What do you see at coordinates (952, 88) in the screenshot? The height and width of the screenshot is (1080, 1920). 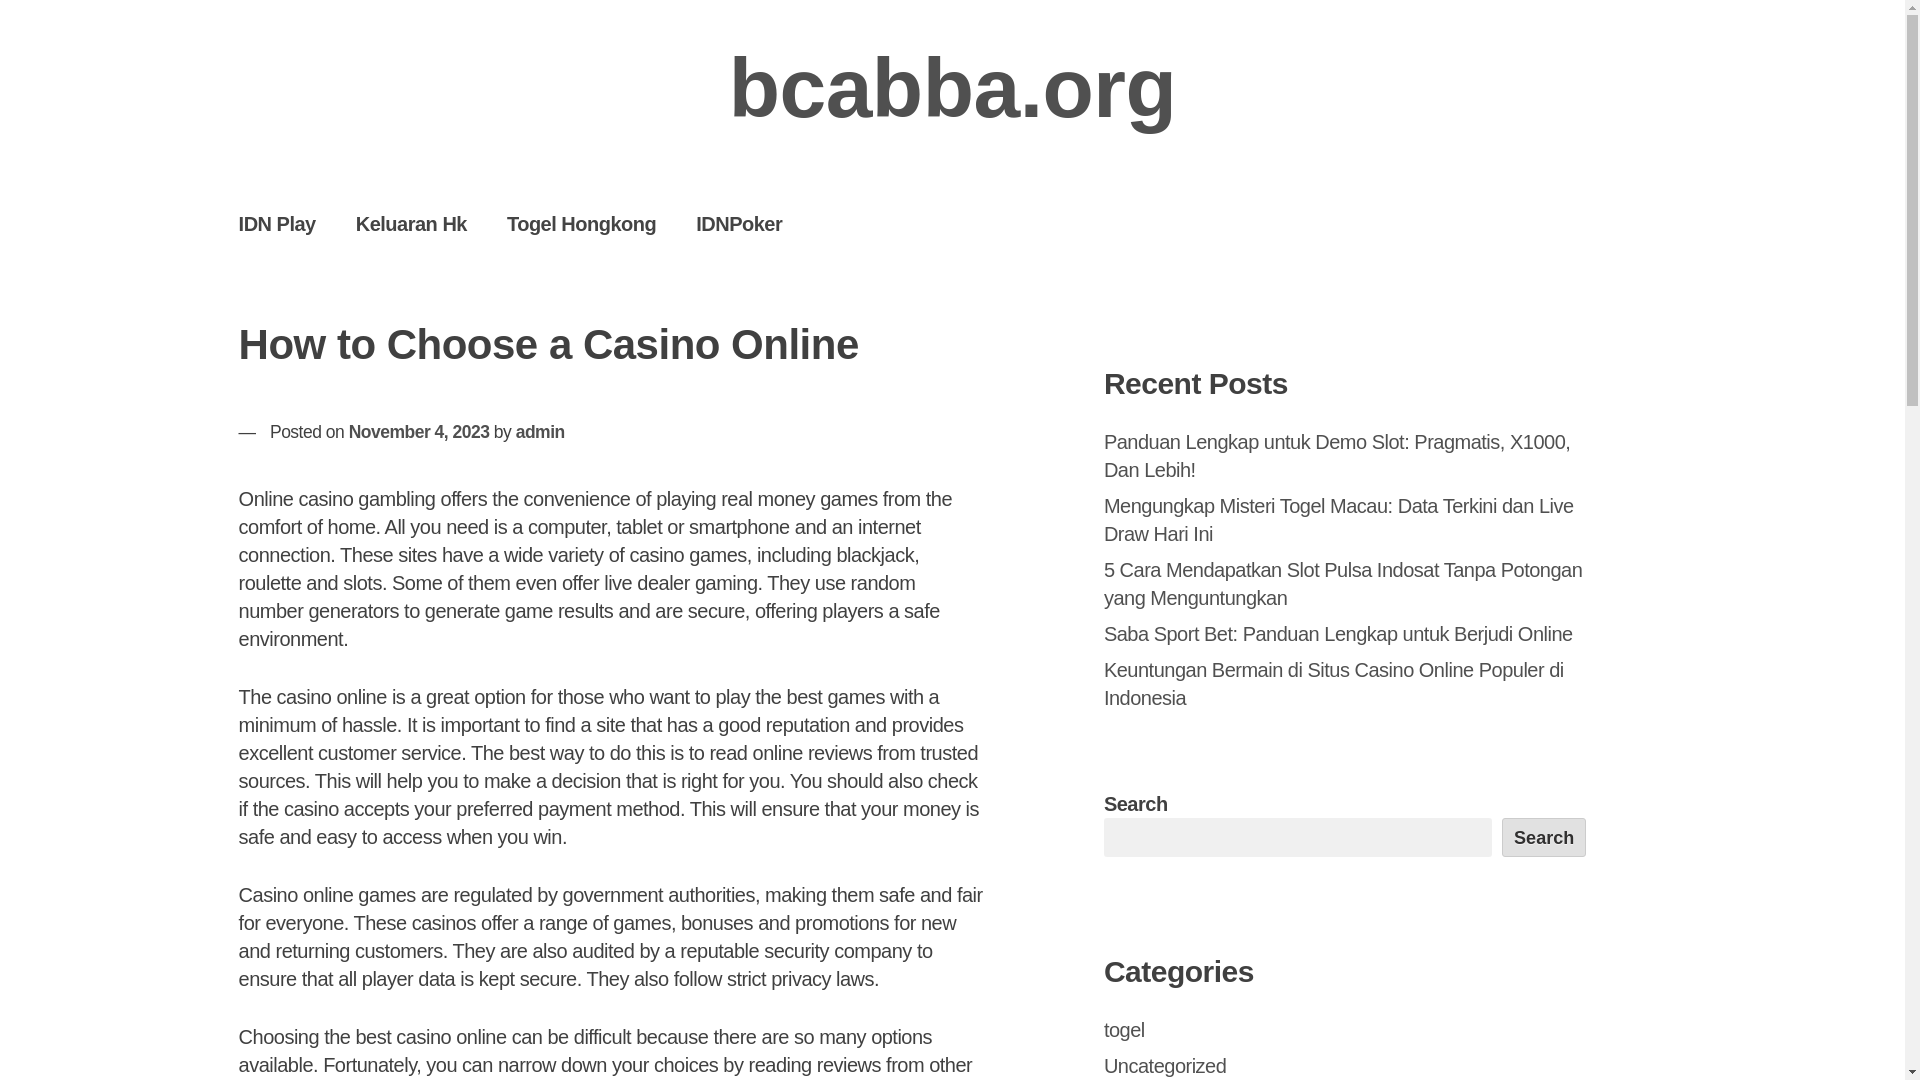 I see `bcabba.org` at bounding box center [952, 88].